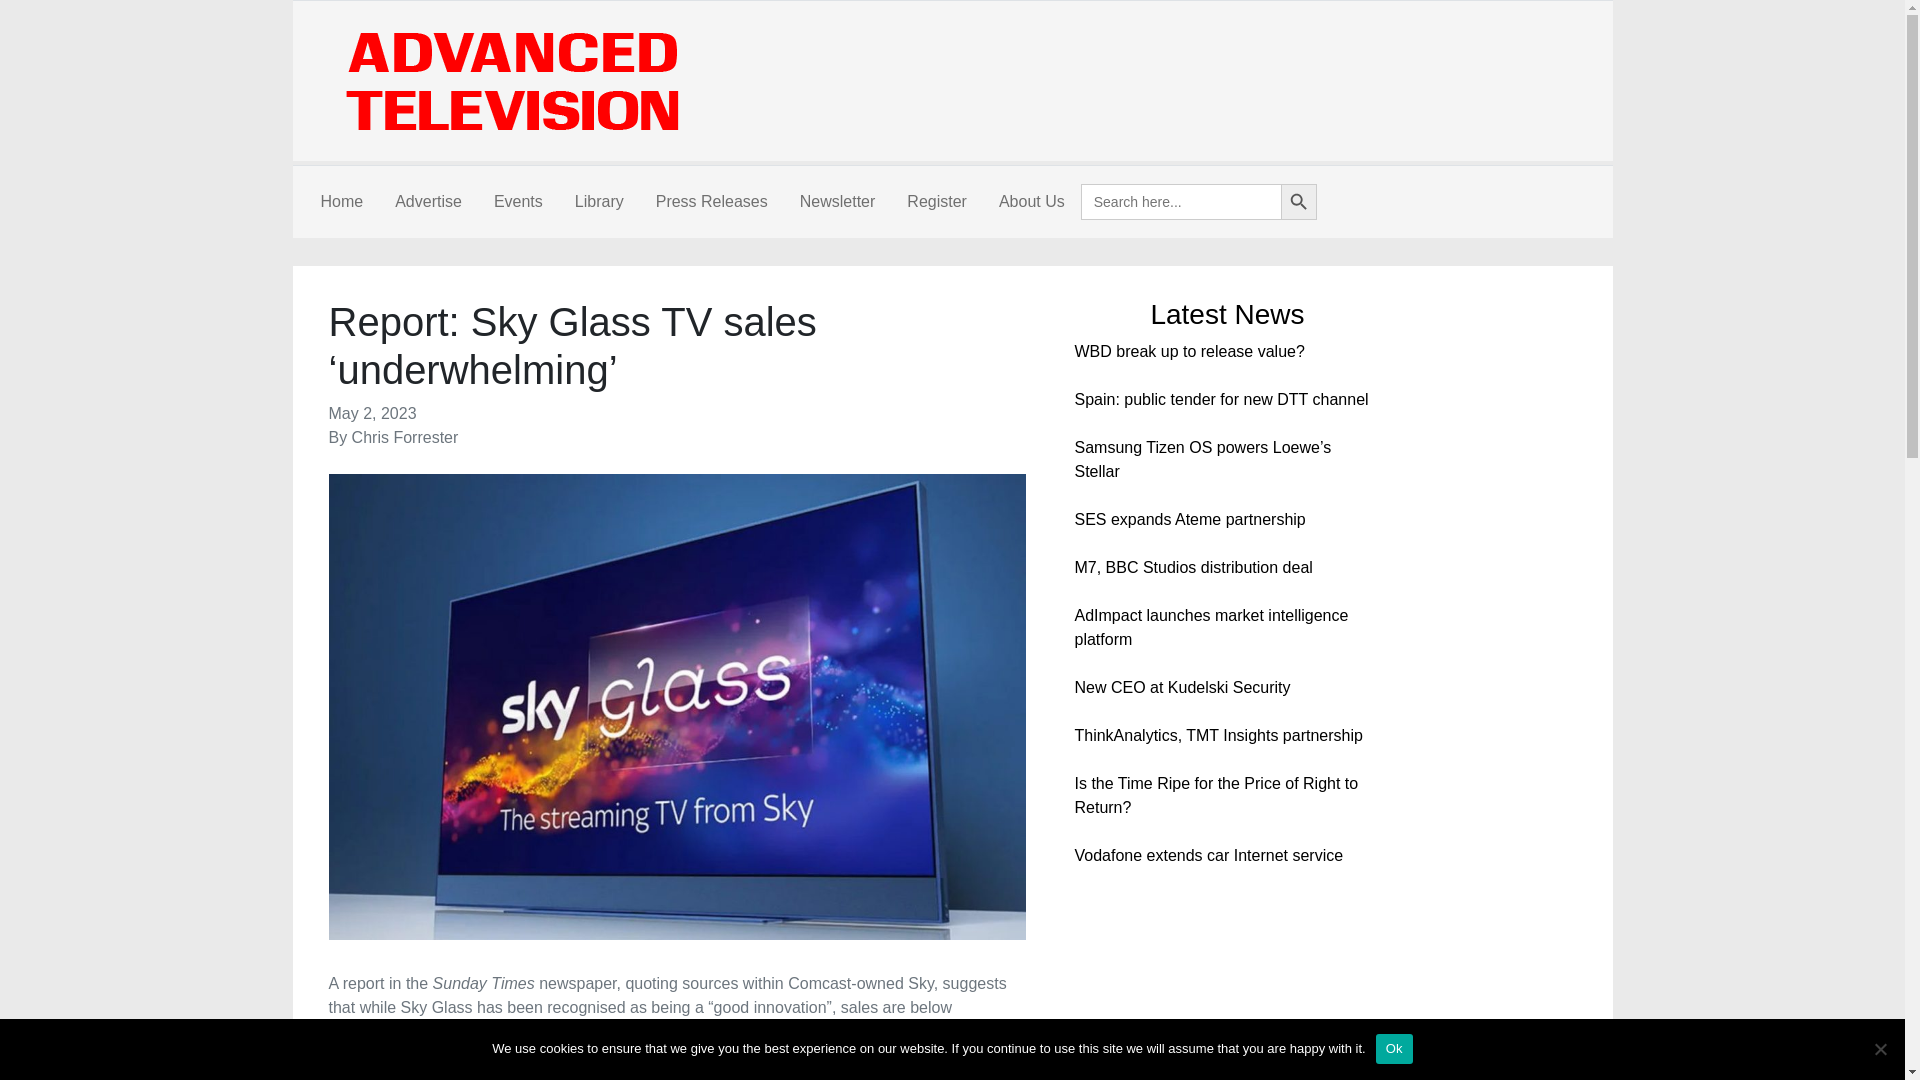 The width and height of the screenshot is (1920, 1080). I want to click on Vodafone extends car Internet service, so click(1208, 855).